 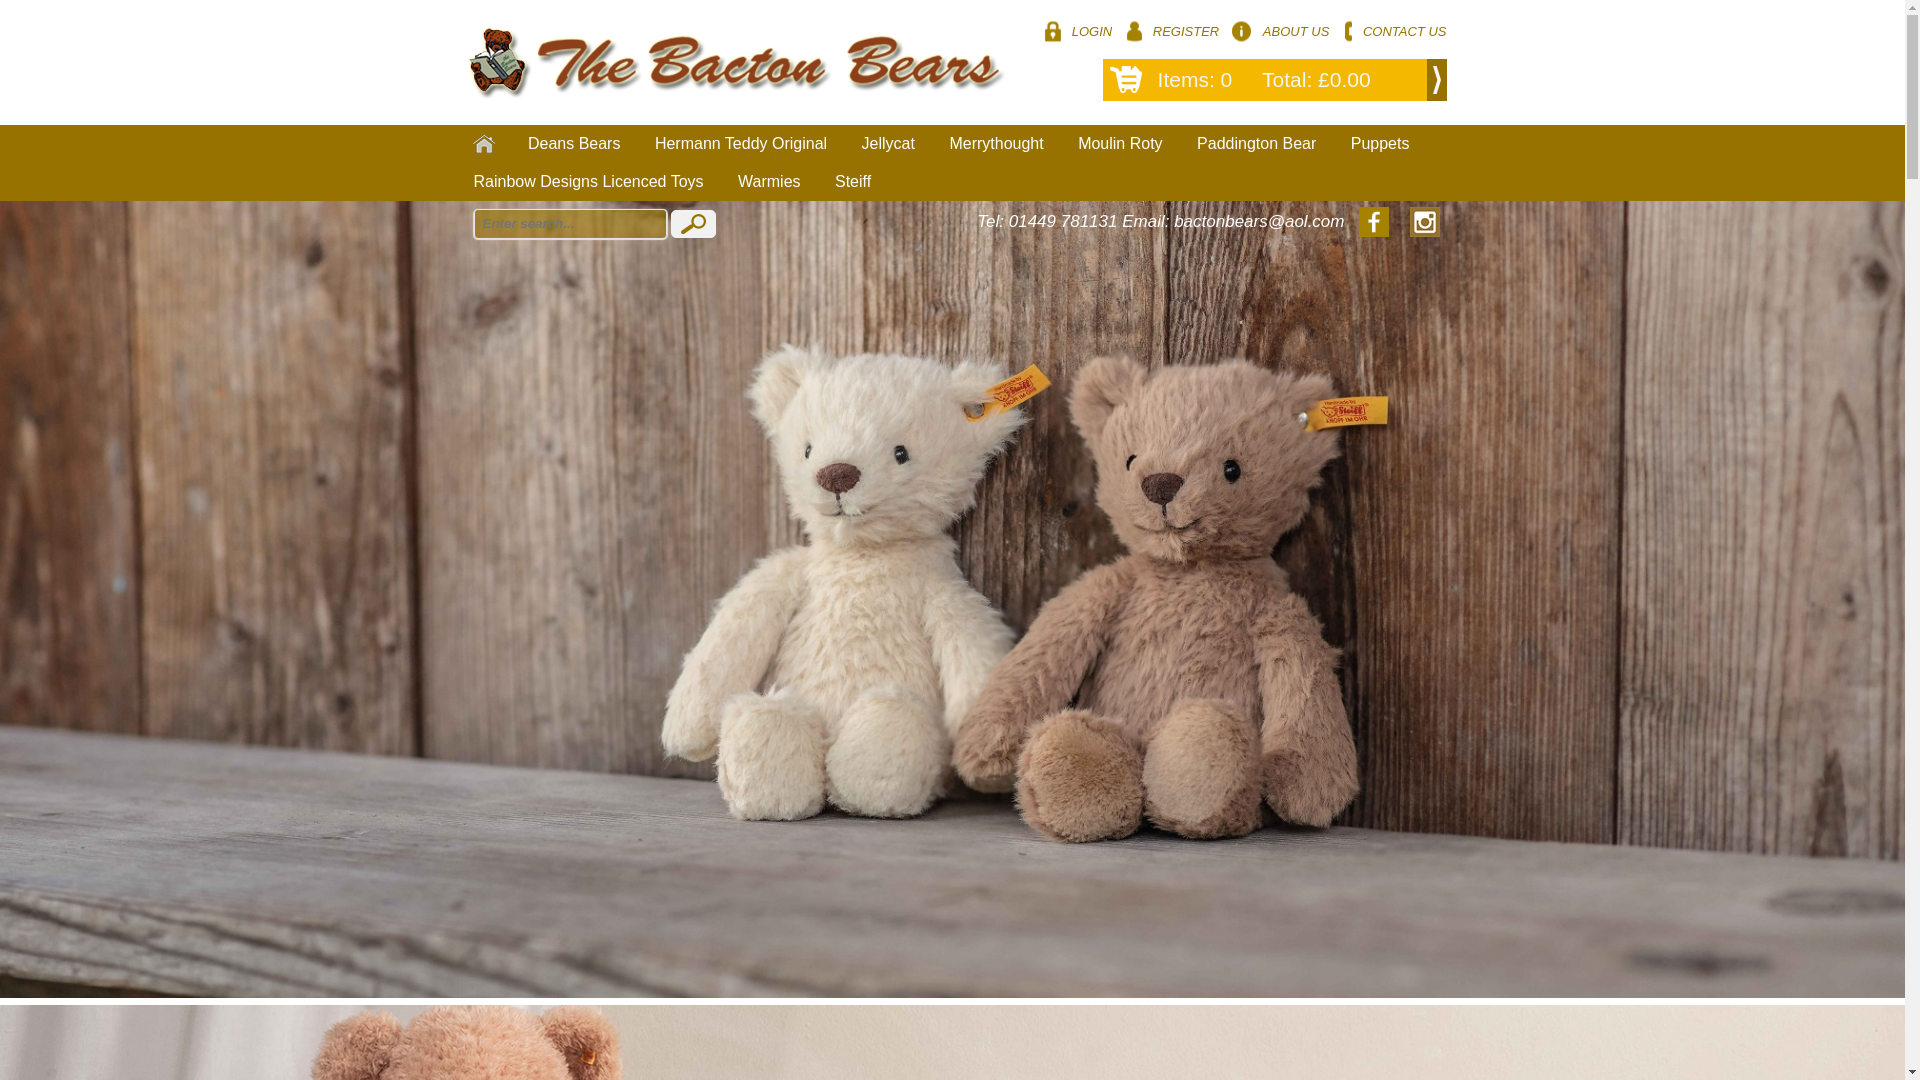 What do you see at coordinates (852, 182) in the screenshot?
I see `Steiff` at bounding box center [852, 182].